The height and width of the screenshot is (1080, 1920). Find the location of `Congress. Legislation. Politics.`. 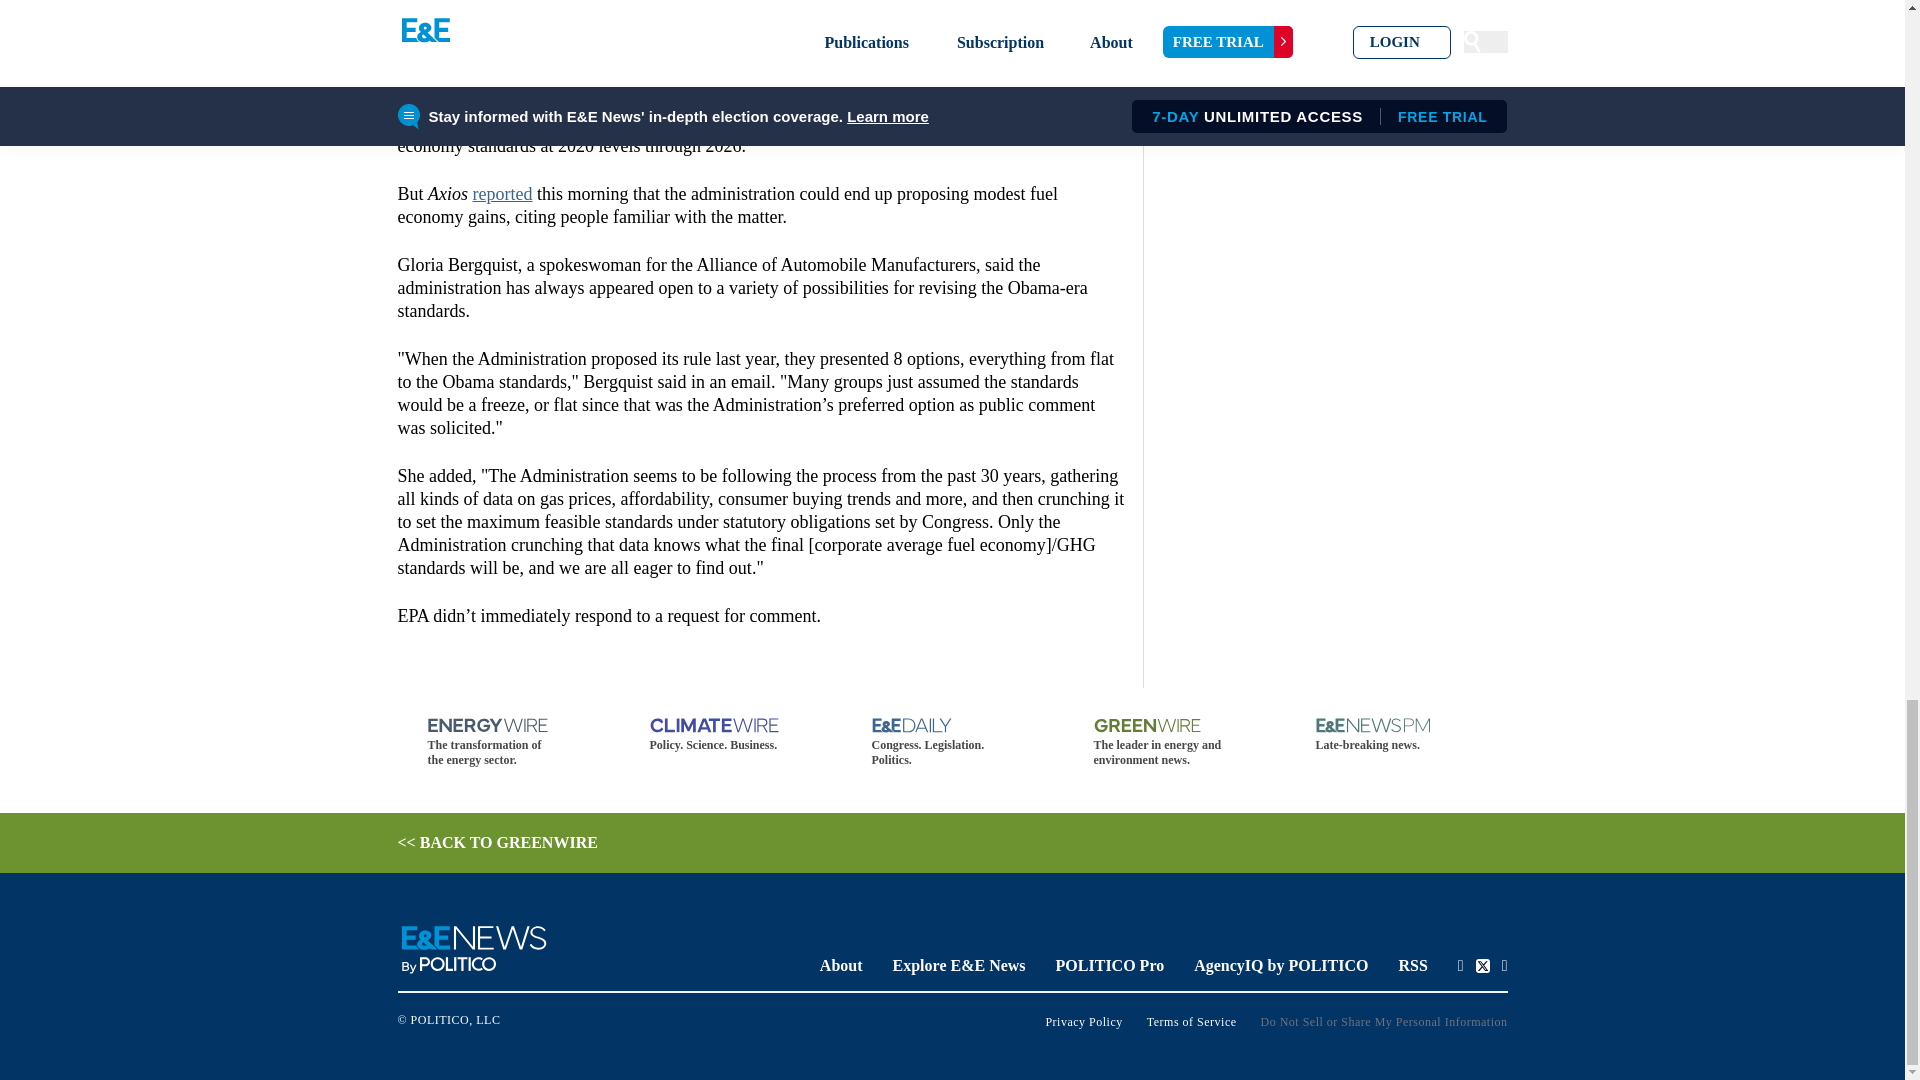

Congress. Legislation. Politics. is located at coordinates (952, 742).